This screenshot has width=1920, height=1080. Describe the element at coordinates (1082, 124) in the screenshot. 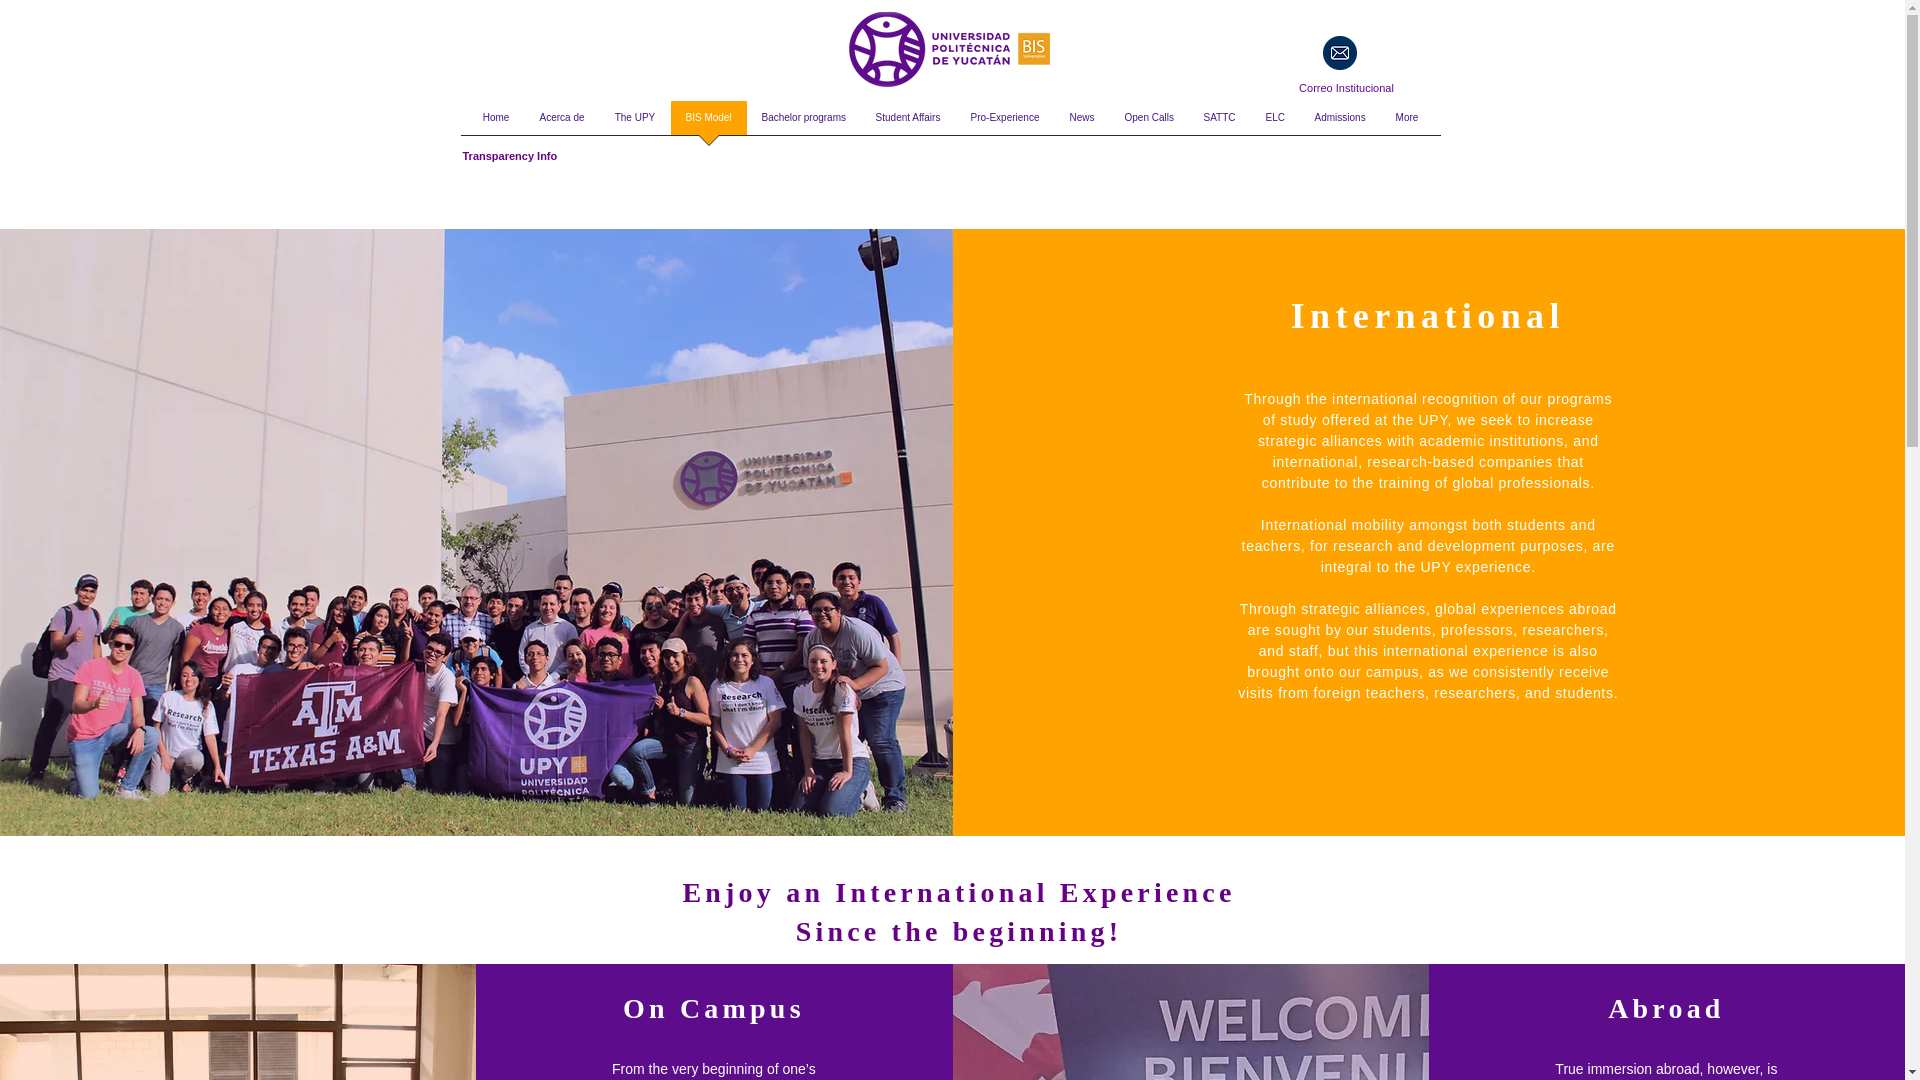

I see `News` at that location.